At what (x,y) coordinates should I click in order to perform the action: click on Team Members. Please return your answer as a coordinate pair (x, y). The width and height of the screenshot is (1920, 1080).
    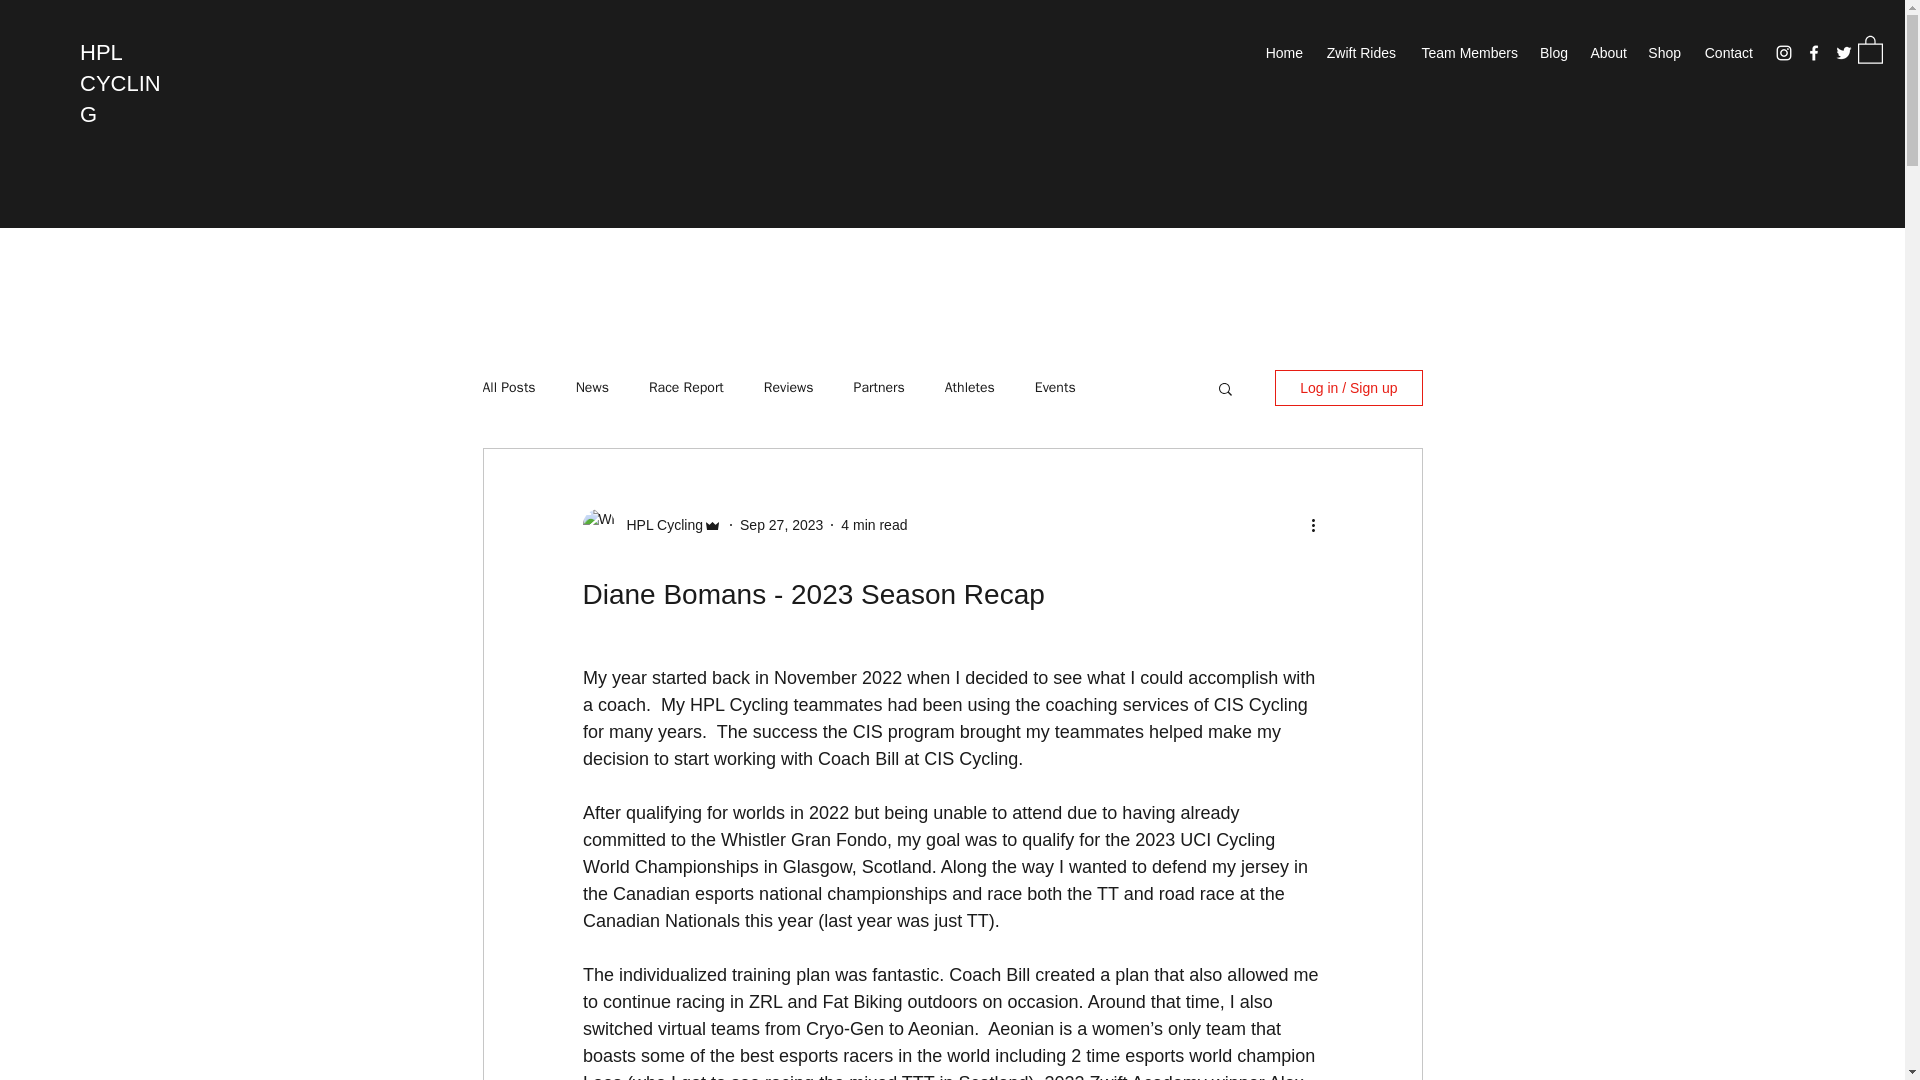
    Looking at the image, I should click on (1466, 52).